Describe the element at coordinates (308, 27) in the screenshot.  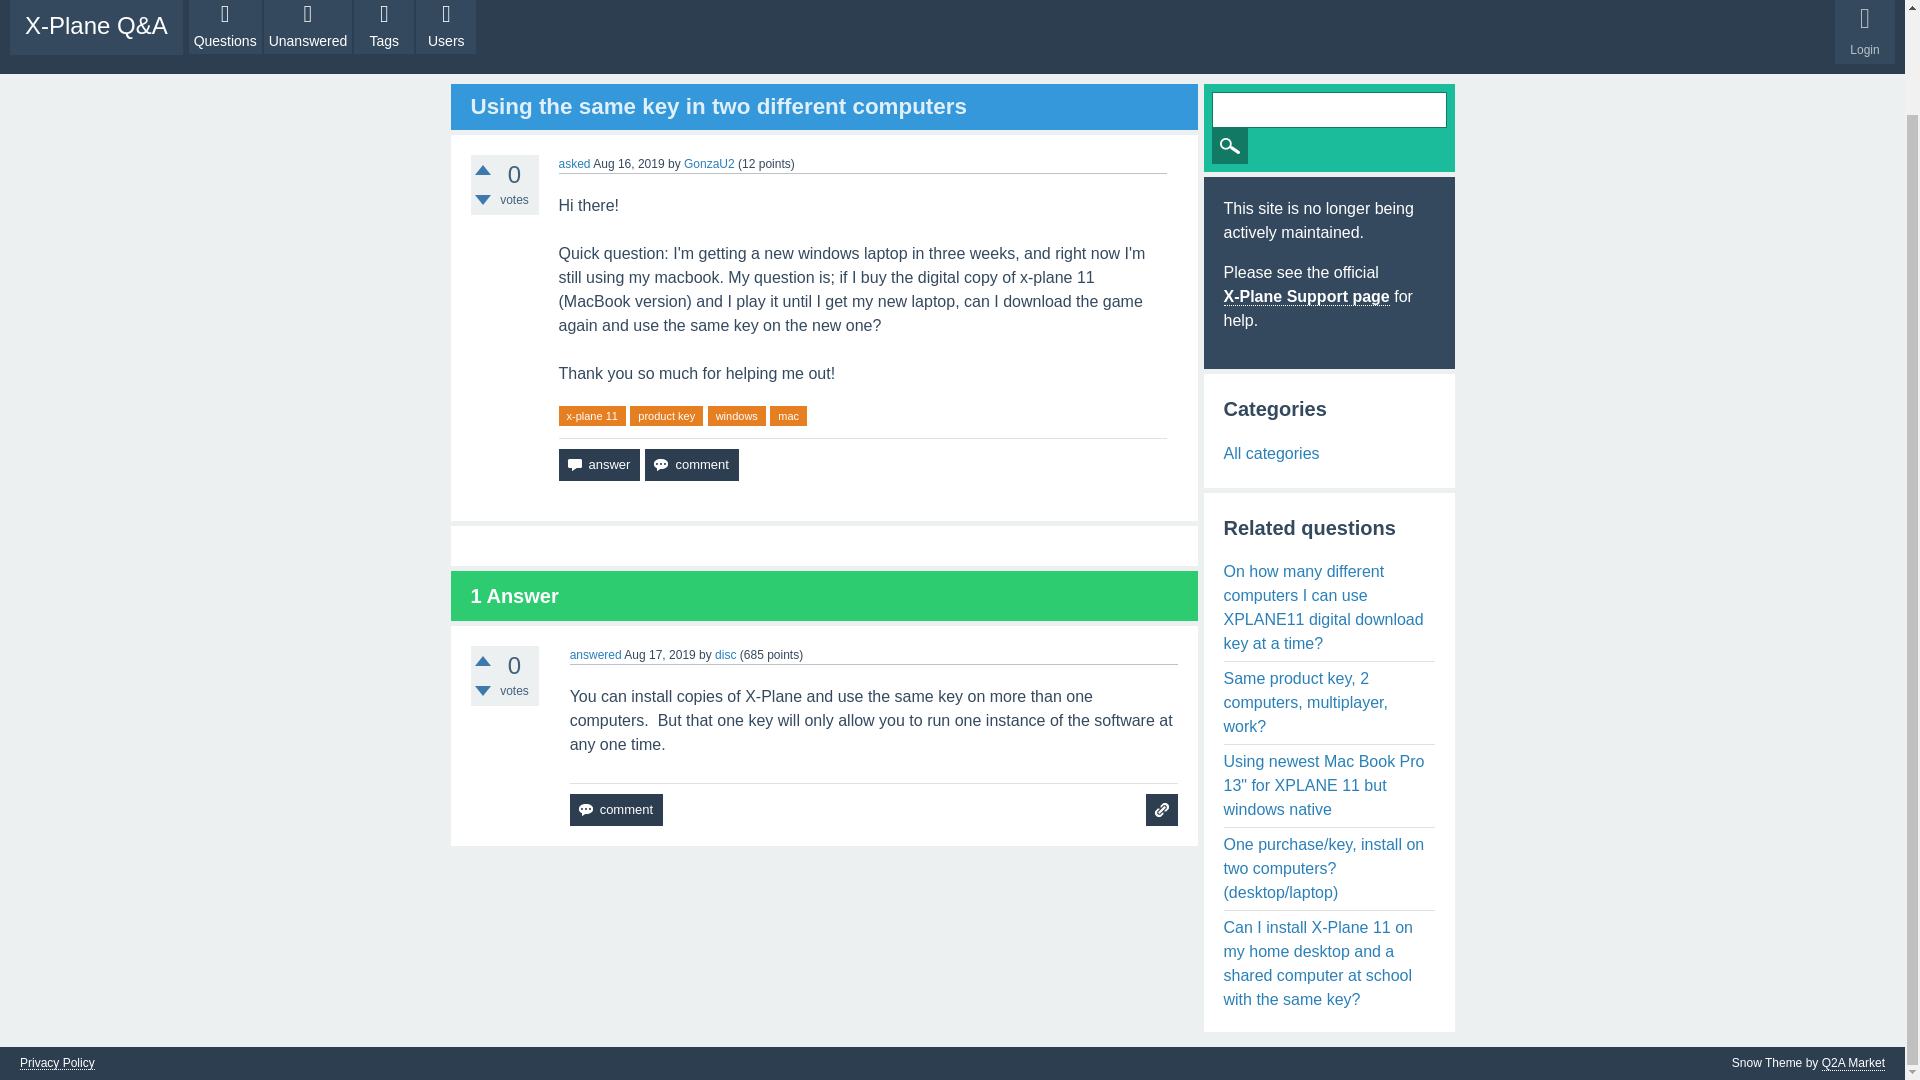
I see `Unanswered` at that location.